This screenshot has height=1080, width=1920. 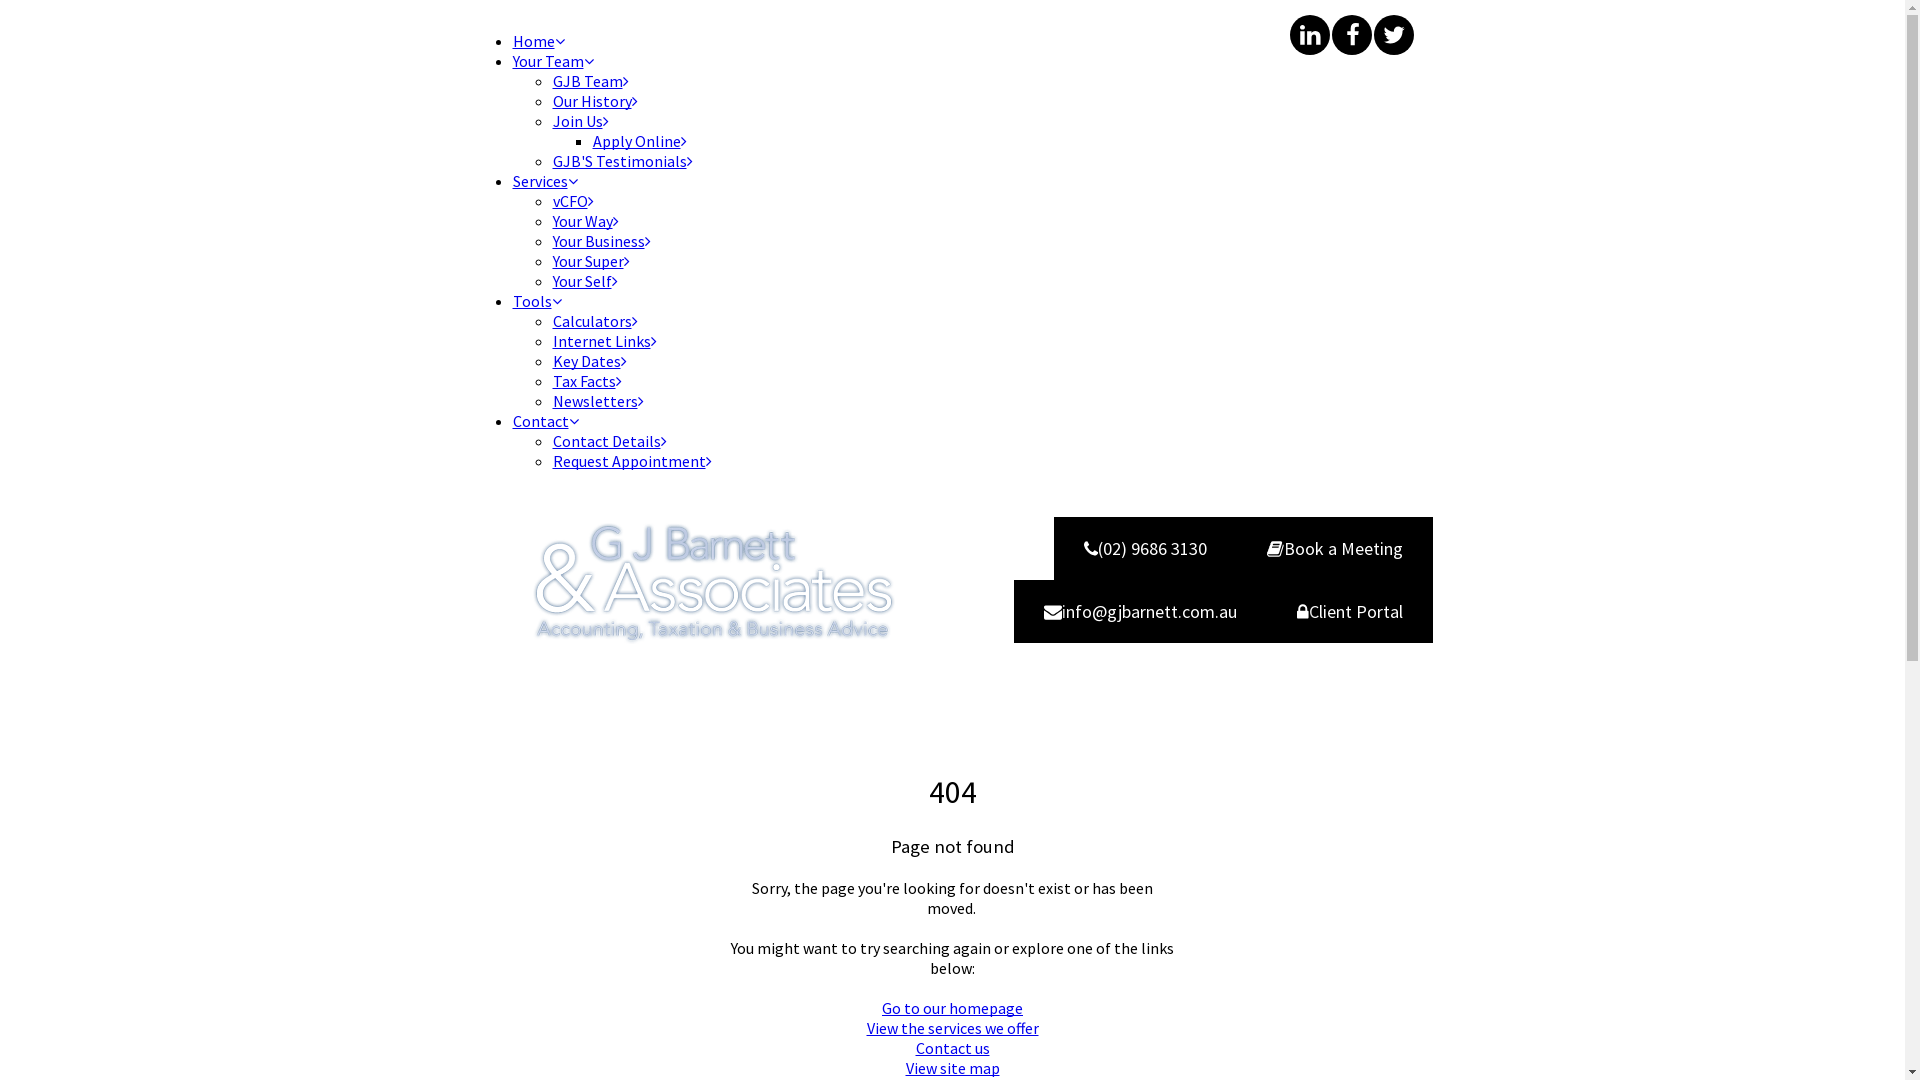 I want to click on info@gjbarnett.com.au, so click(x=1140, y=612).